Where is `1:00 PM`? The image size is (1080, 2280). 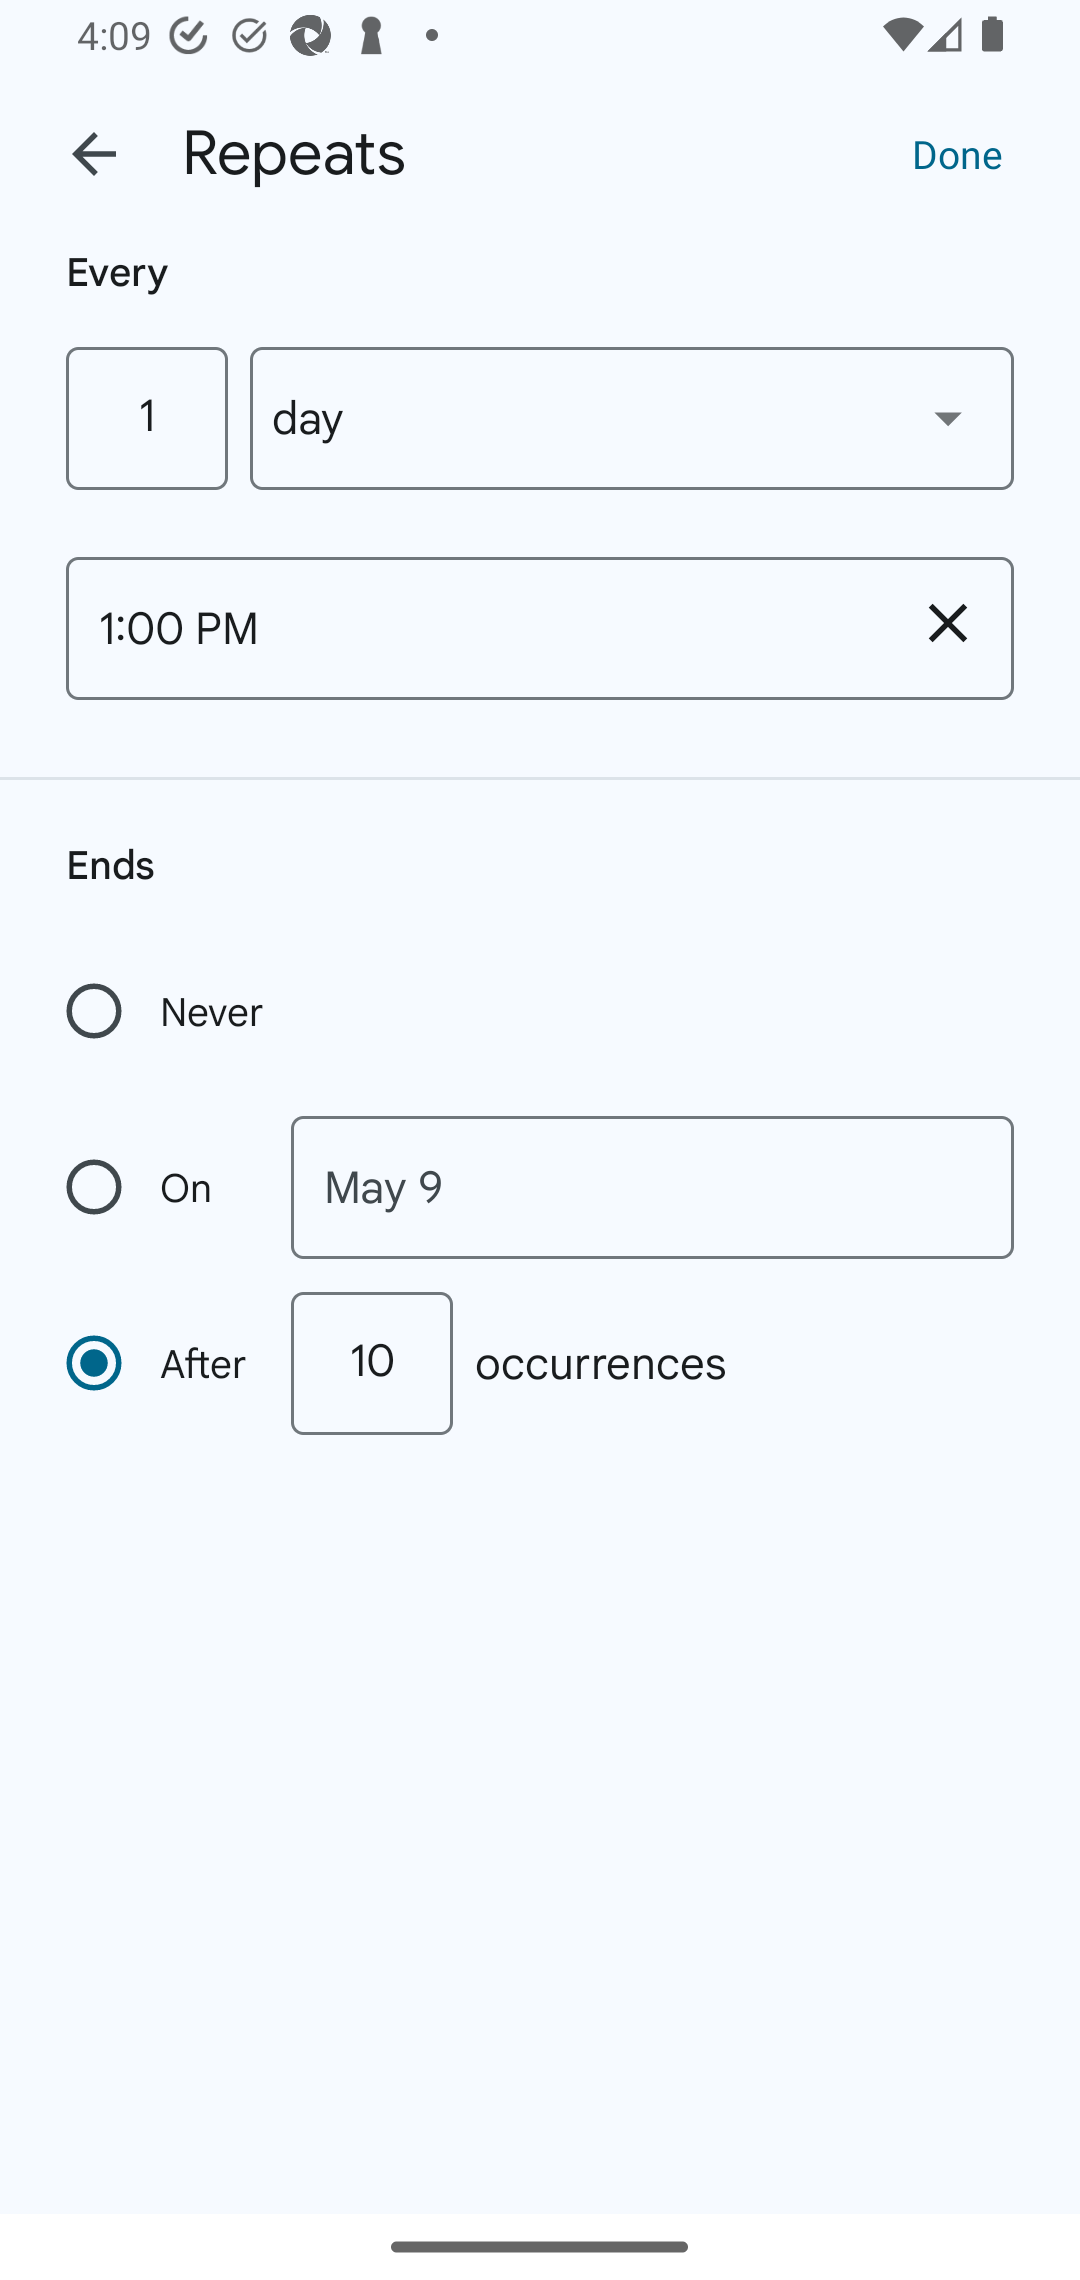
1:00 PM is located at coordinates (474, 628).